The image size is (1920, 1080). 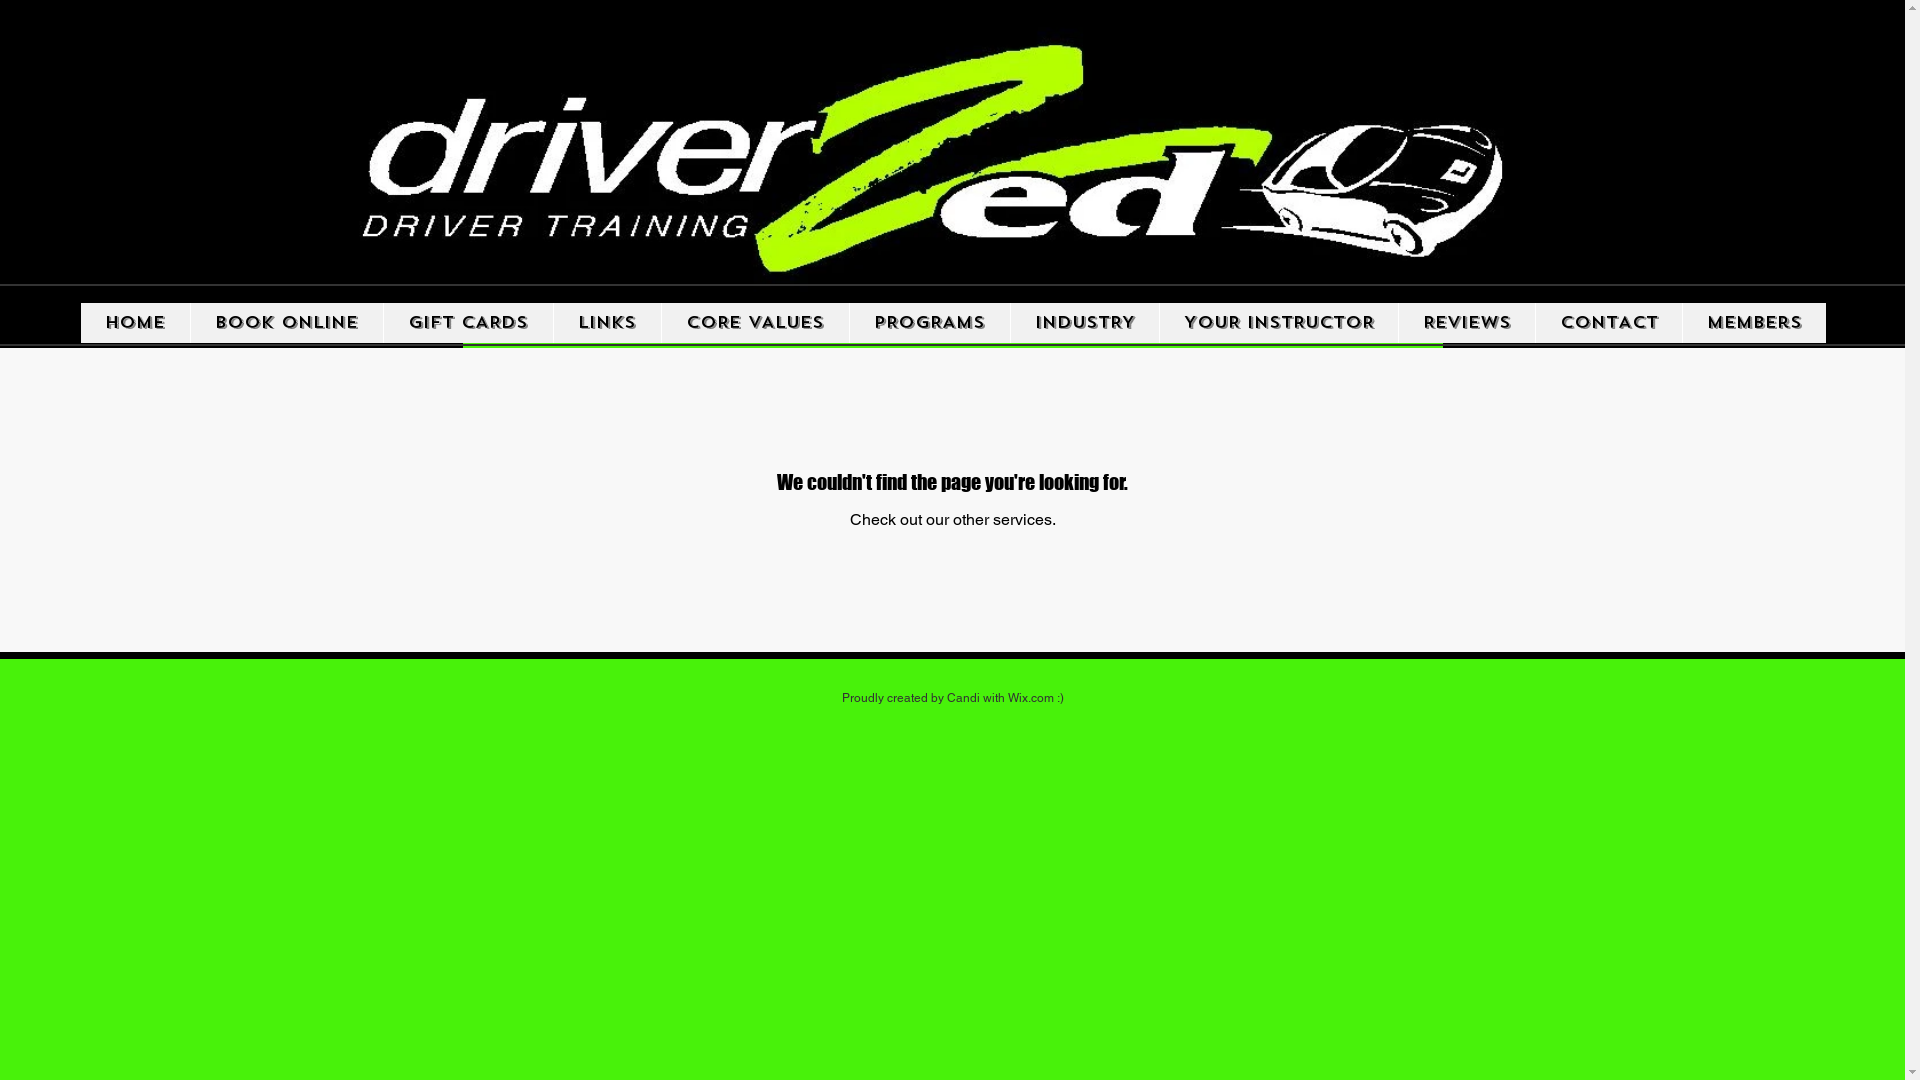 What do you see at coordinates (754, 323) in the screenshot?
I see `CORE VALUES` at bounding box center [754, 323].